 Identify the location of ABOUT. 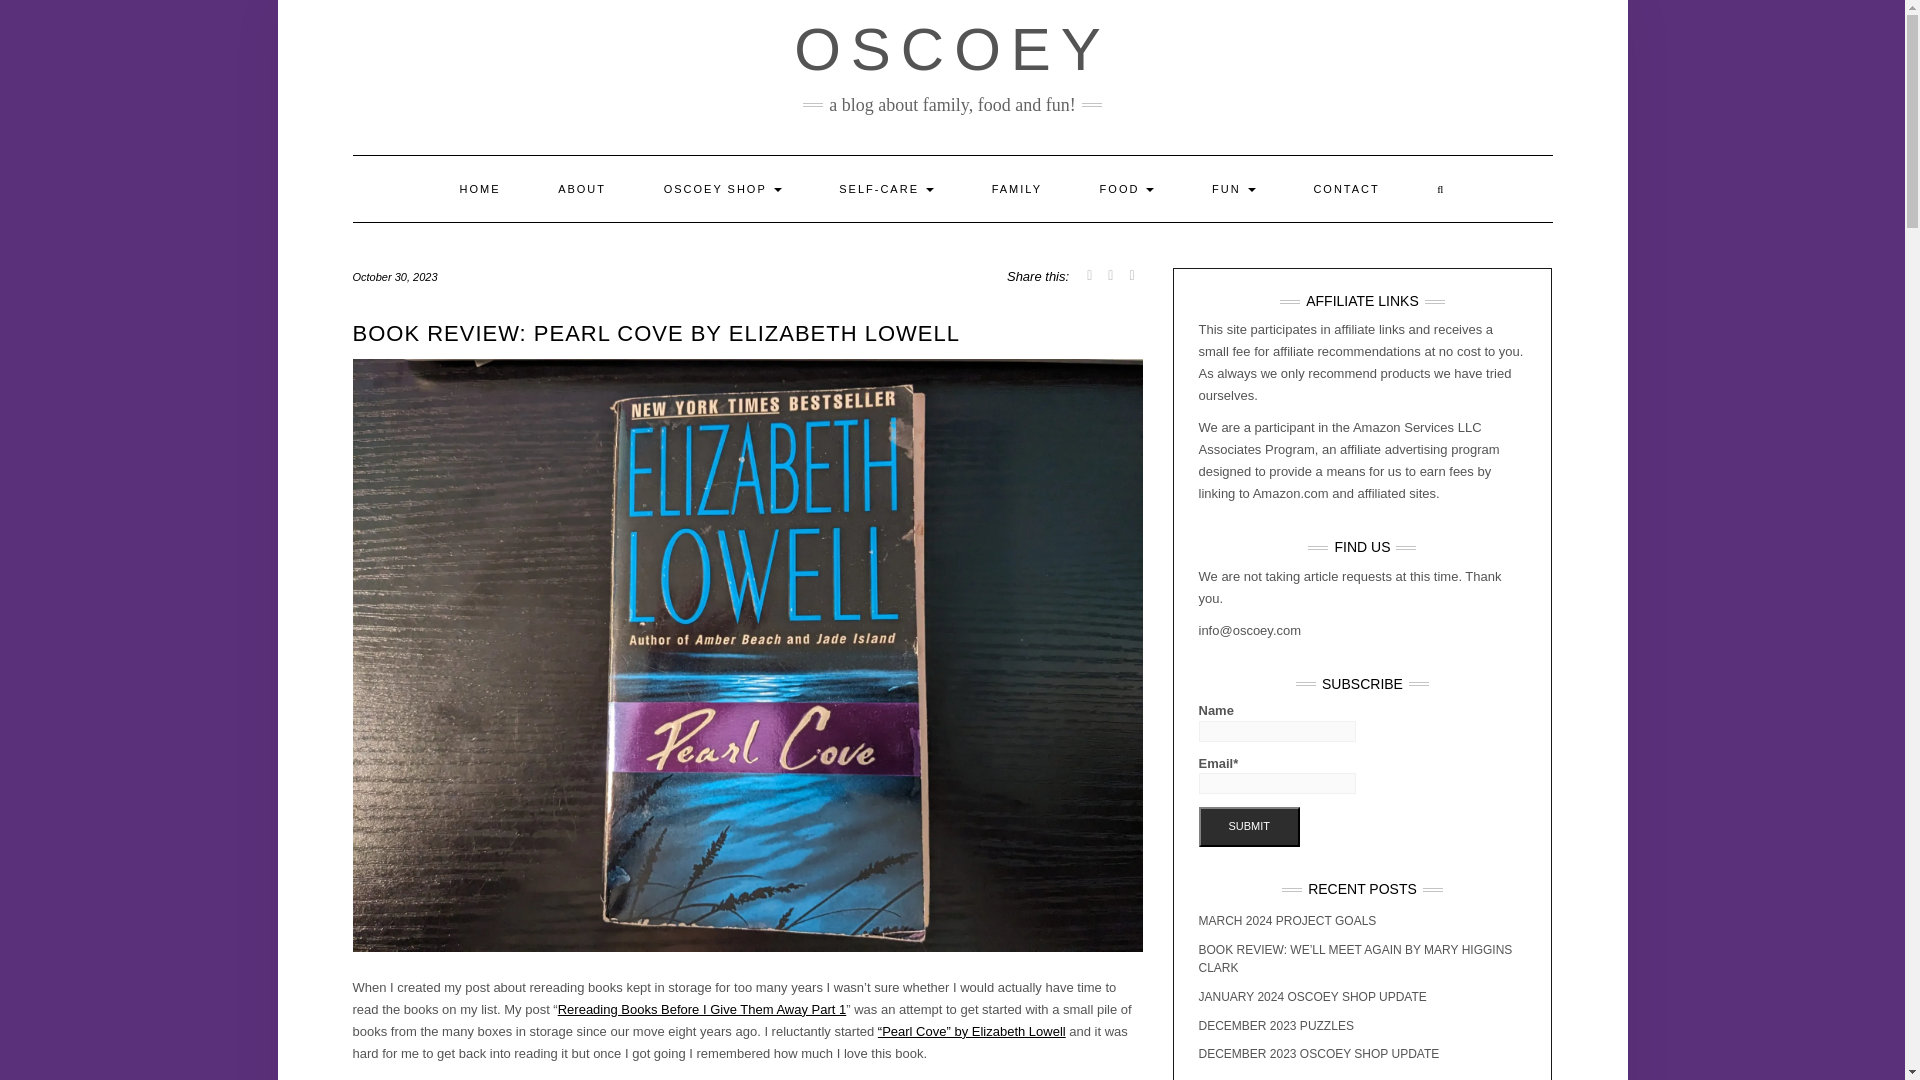
(582, 188).